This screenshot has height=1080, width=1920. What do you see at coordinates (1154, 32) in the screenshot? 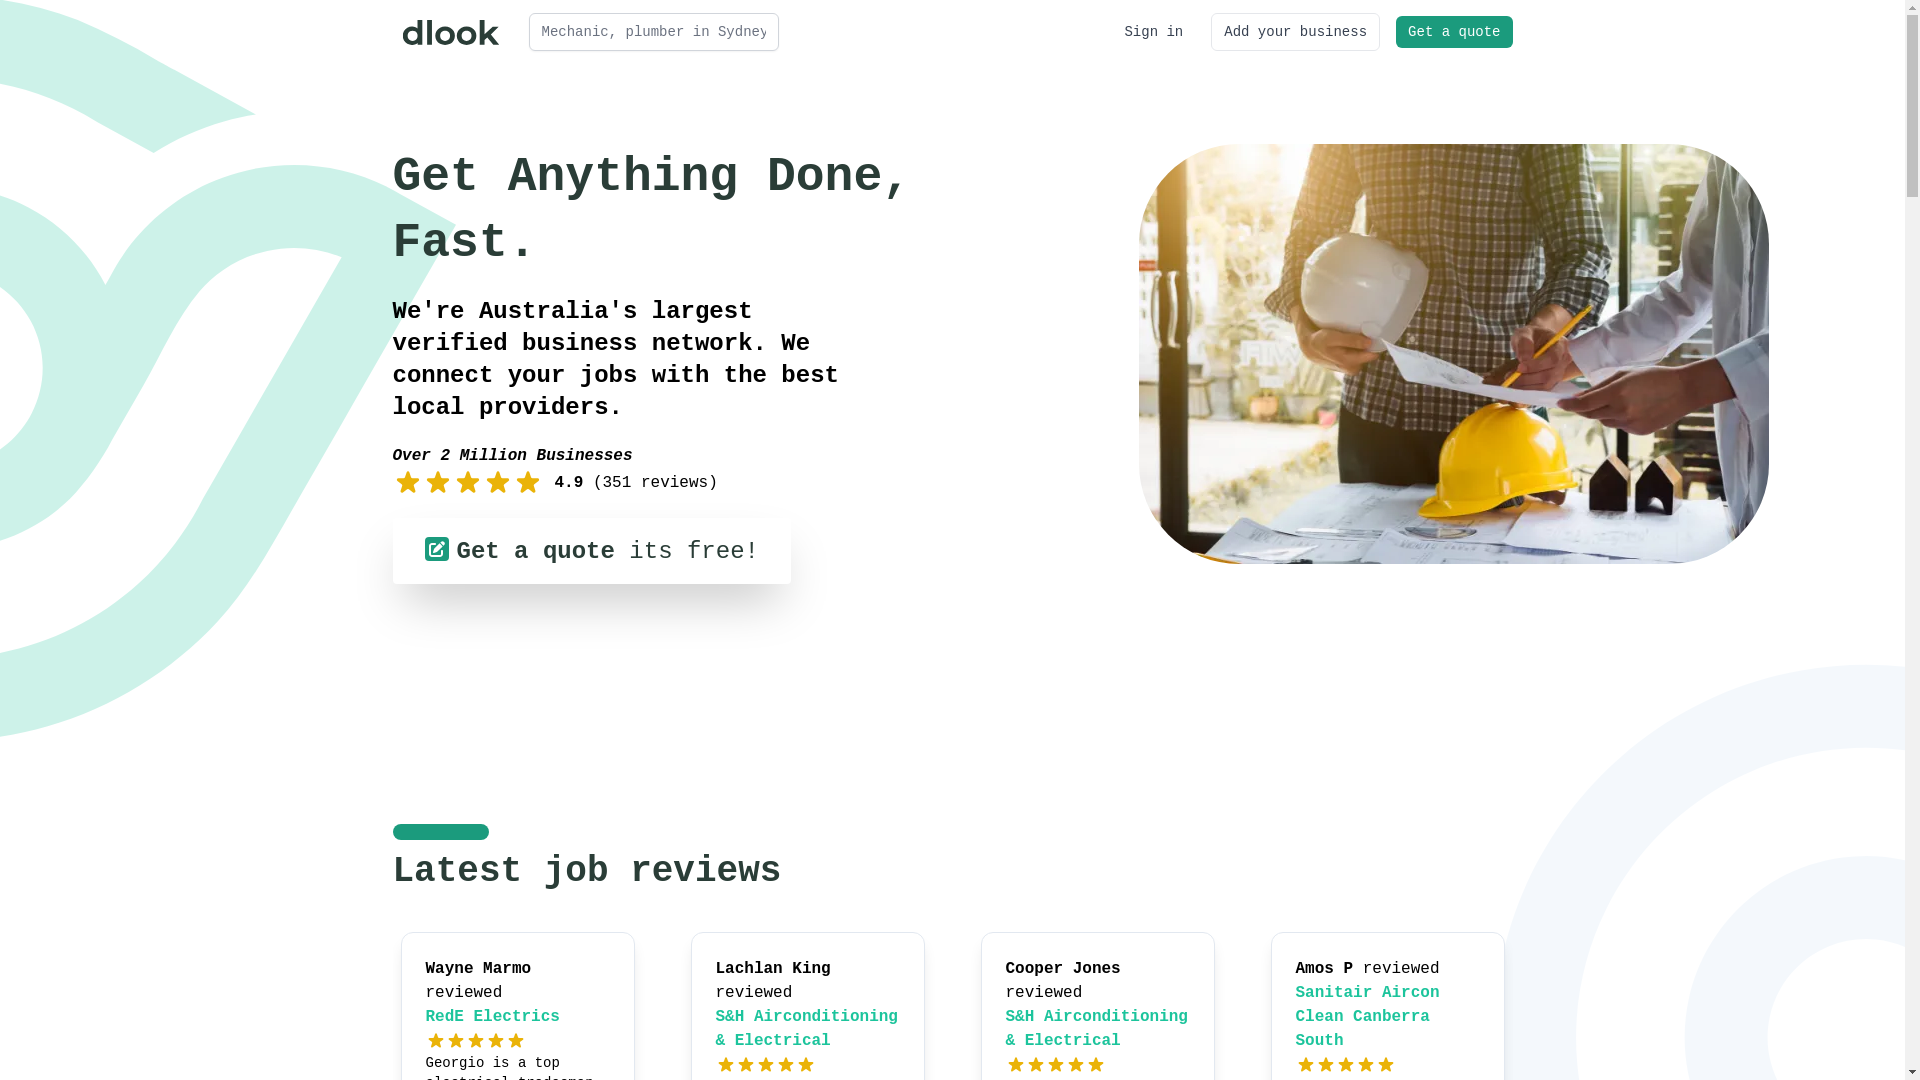
I see `Sign in` at bounding box center [1154, 32].